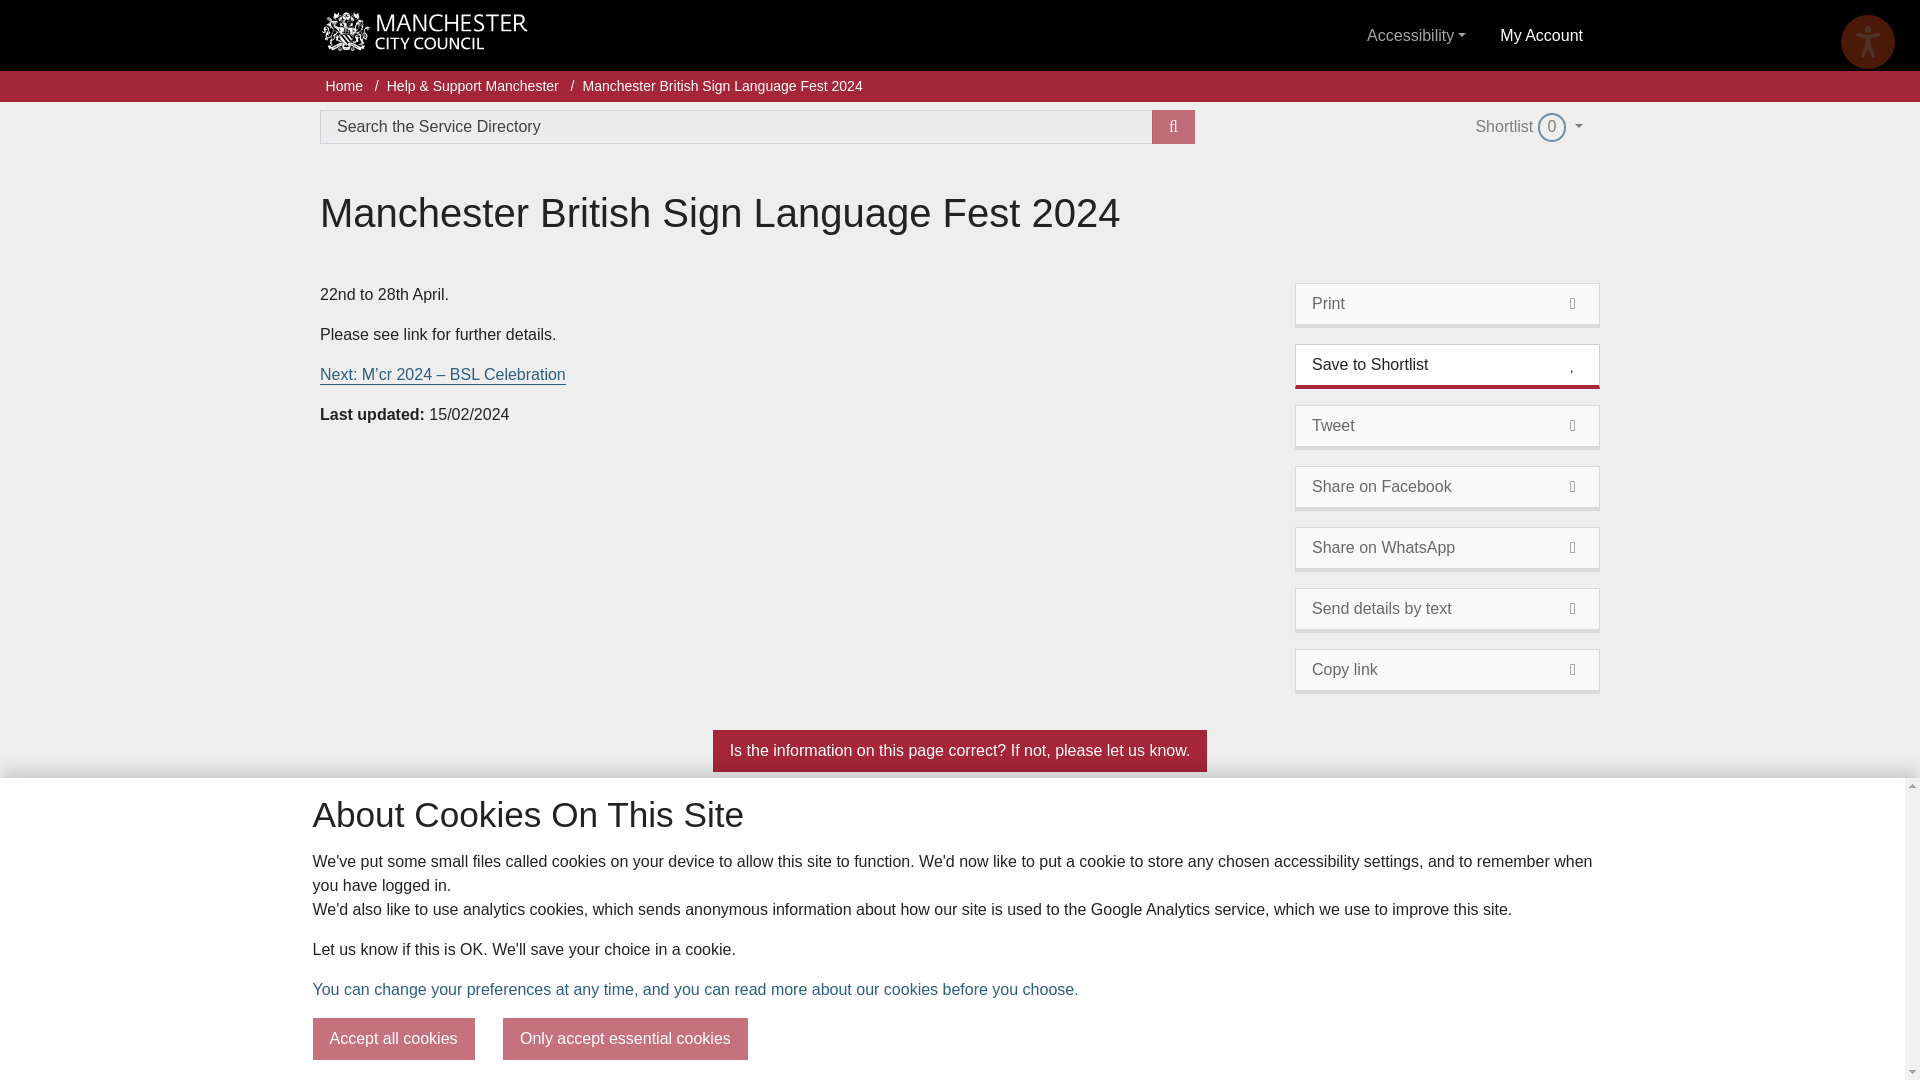 The width and height of the screenshot is (1920, 1080). Describe the element at coordinates (1446, 488) in the screenshot. I see `Only accept essential cookies` at that location.